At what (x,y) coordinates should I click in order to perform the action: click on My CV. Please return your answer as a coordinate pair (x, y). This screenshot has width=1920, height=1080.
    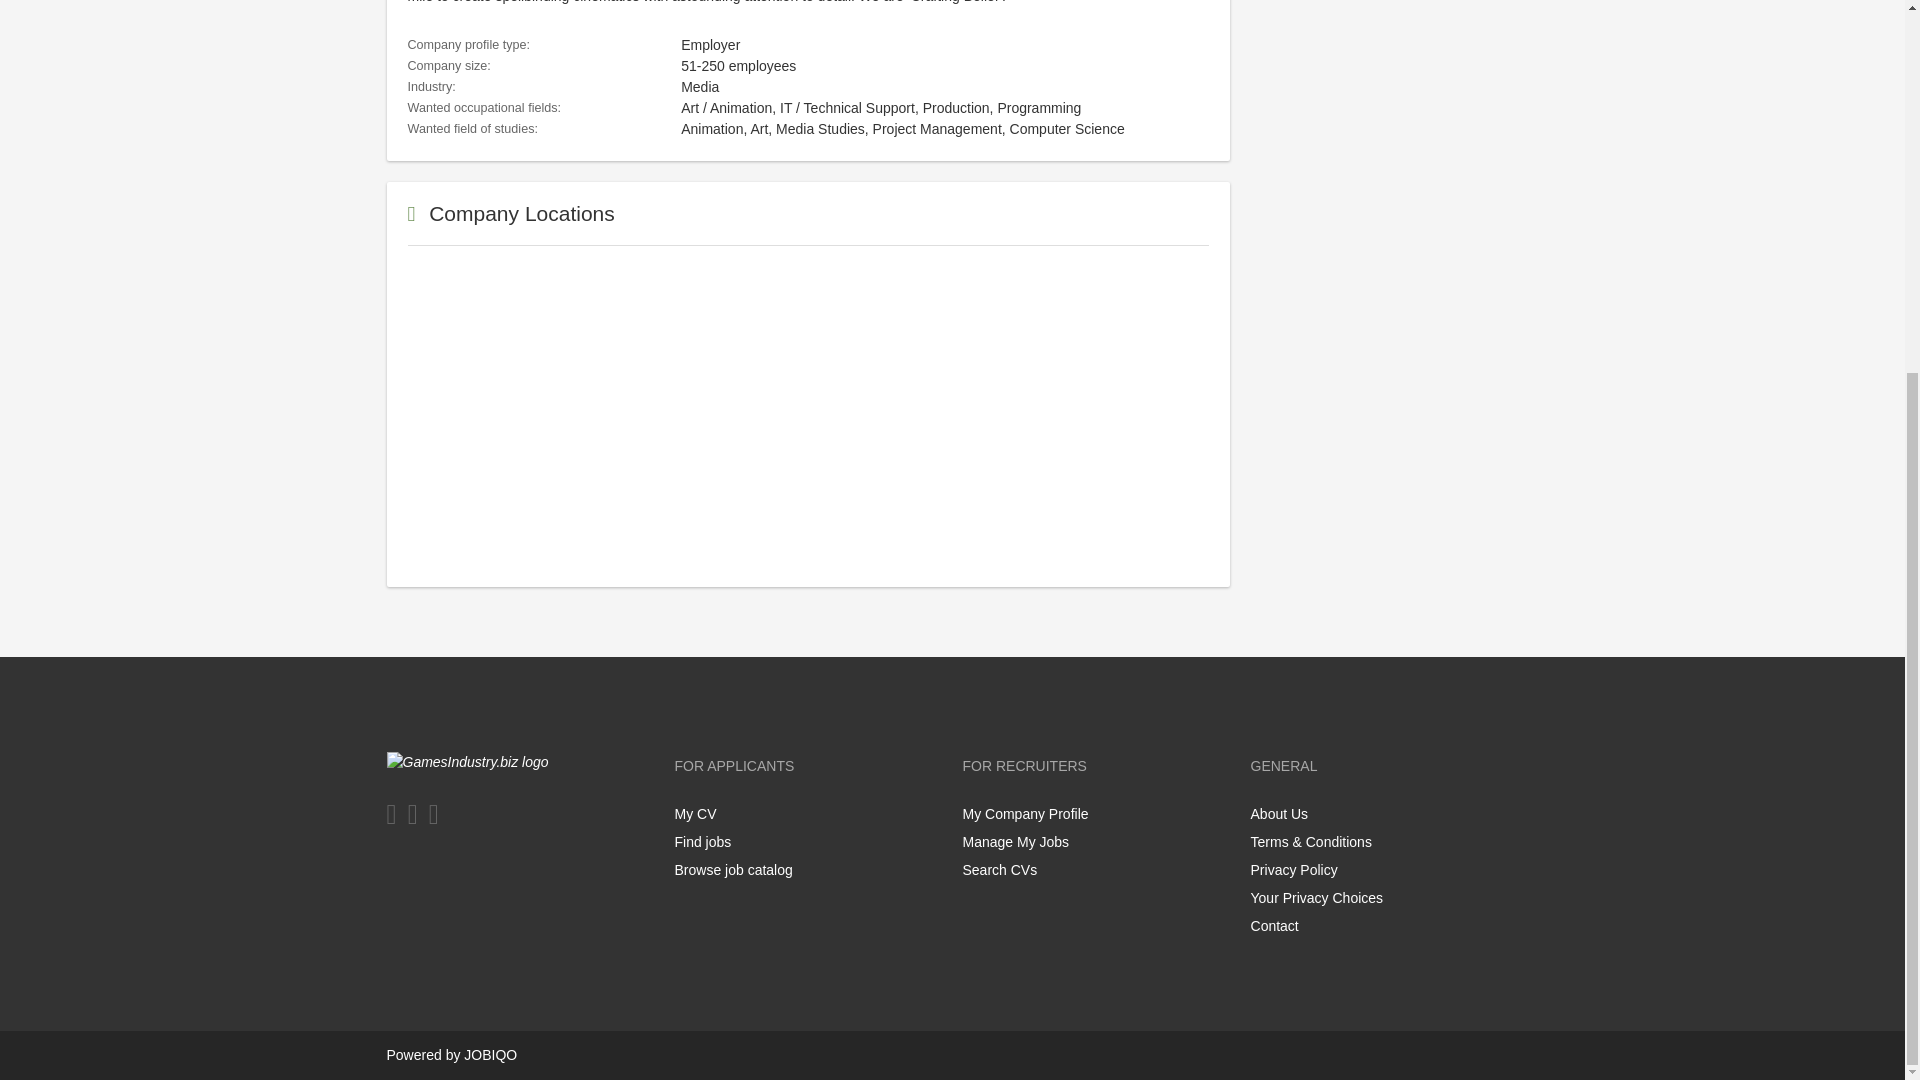
    Looking at the image, I should click on (694, 813).